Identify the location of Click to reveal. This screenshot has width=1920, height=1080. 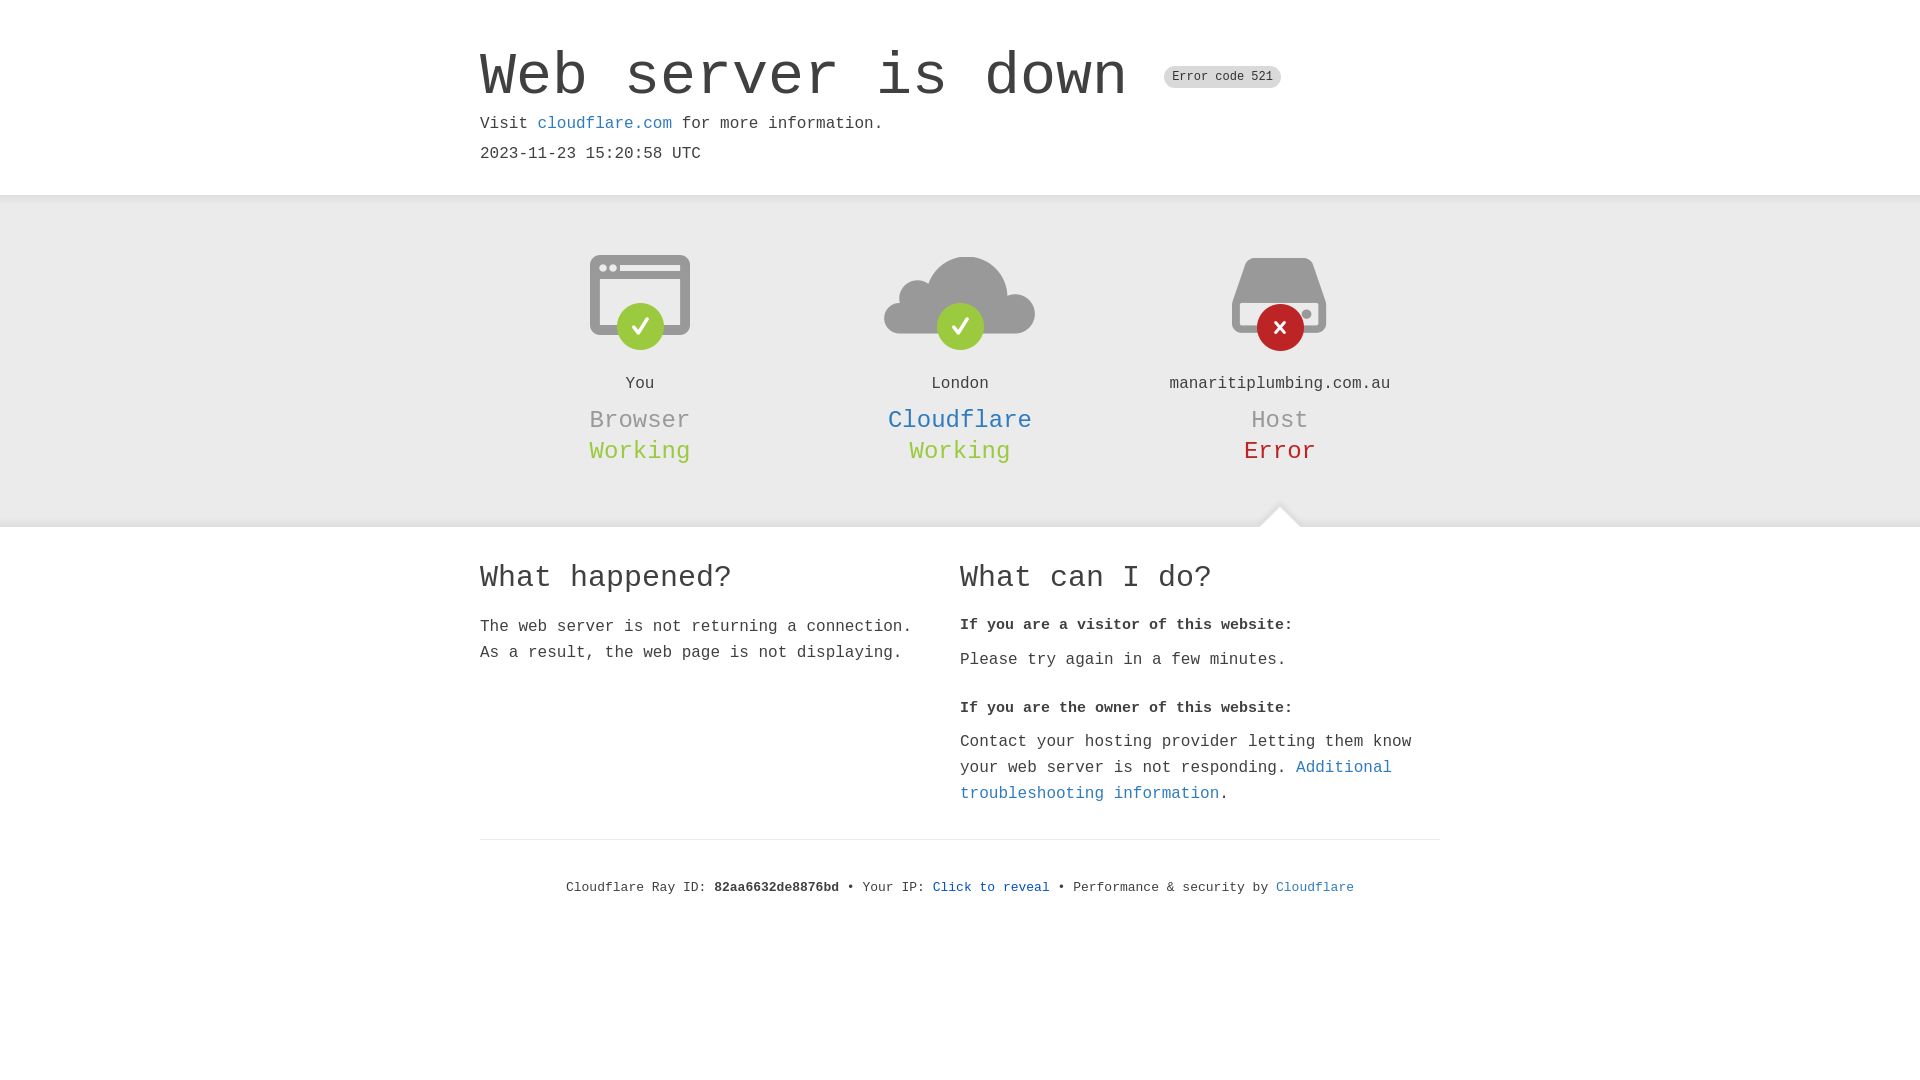
(992, 888).